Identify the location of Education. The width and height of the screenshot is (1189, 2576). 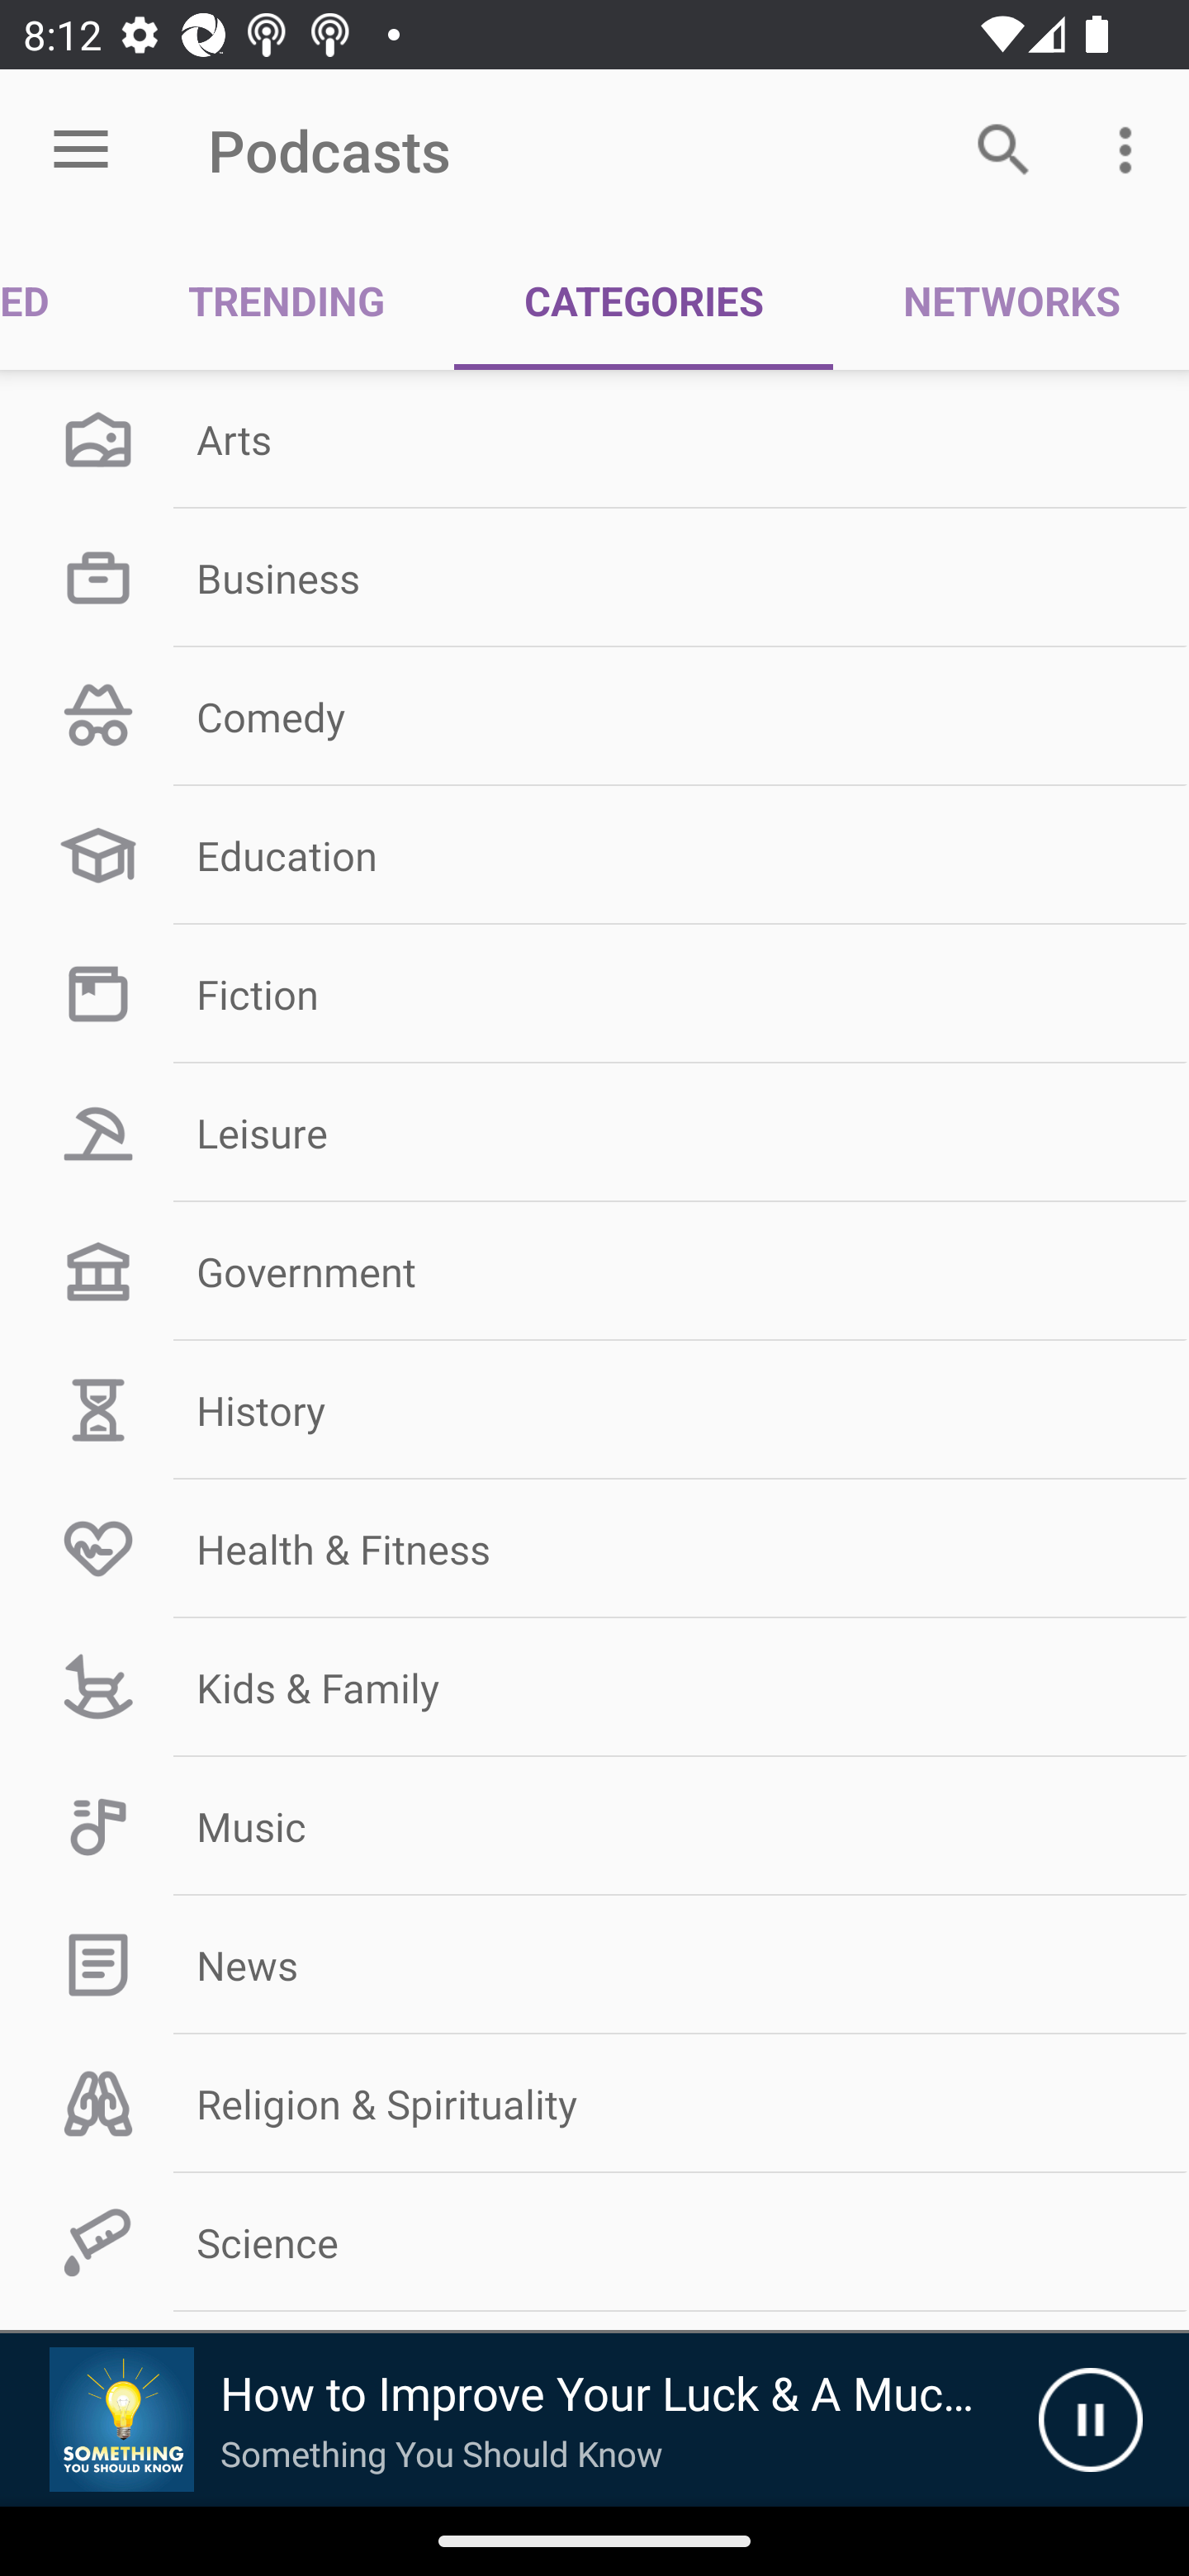
(594, 855).